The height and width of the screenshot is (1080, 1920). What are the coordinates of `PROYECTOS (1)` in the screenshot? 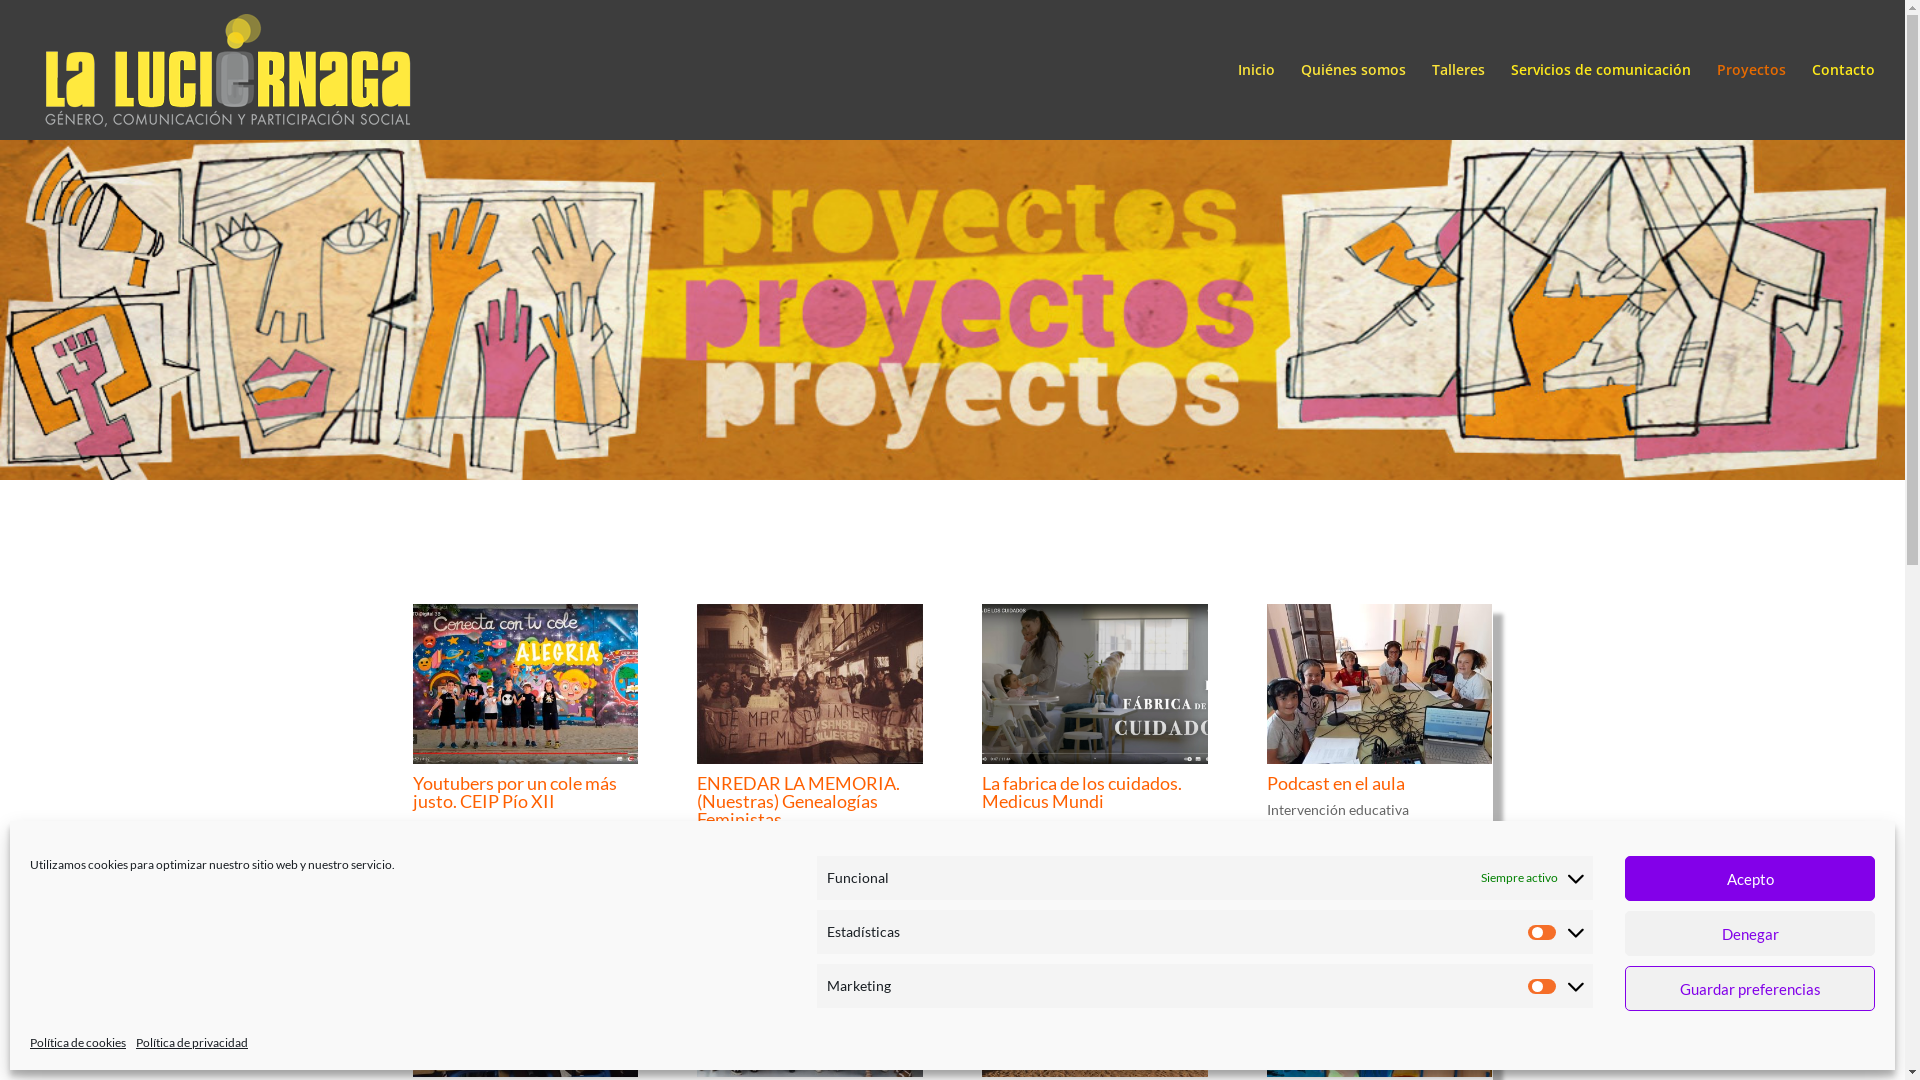 It's located at (952, 310).